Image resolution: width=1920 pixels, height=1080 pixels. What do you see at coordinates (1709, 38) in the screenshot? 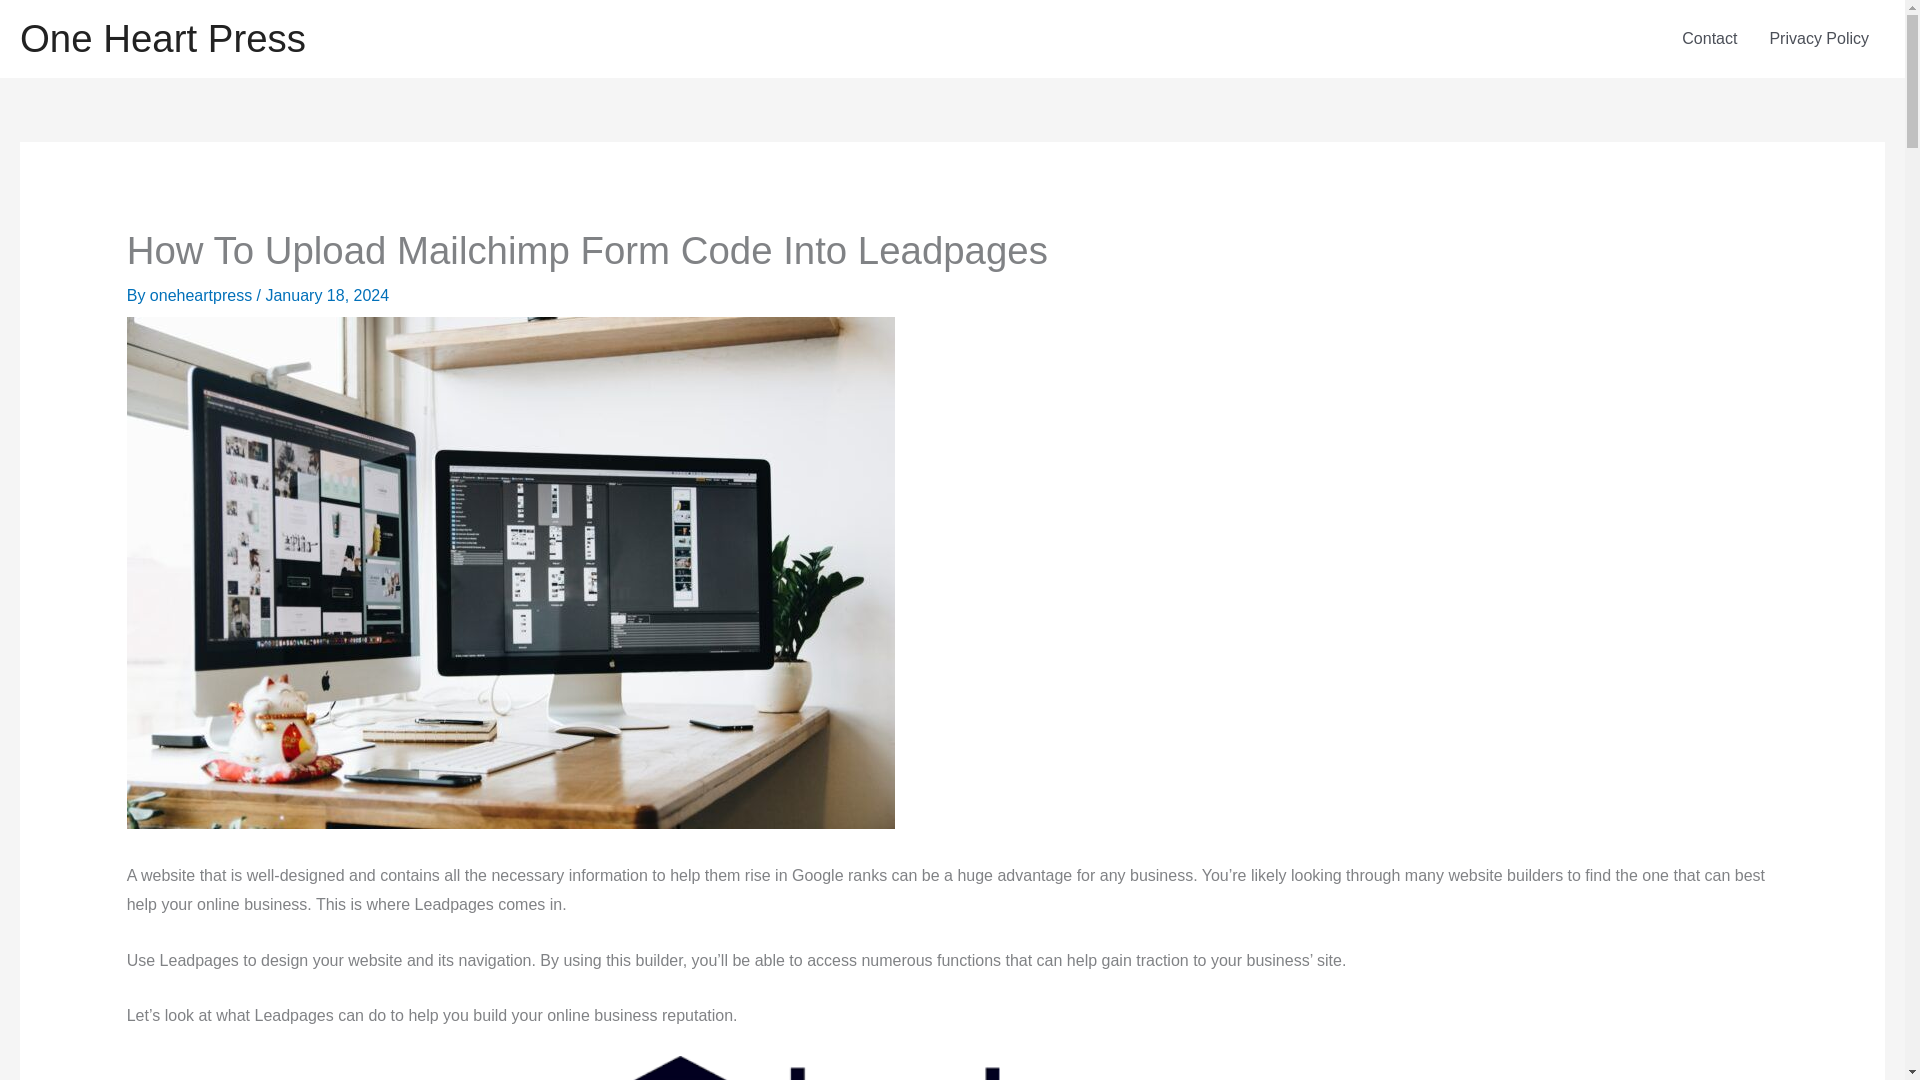
I see `Contact` at bounding box center [1709, 38].